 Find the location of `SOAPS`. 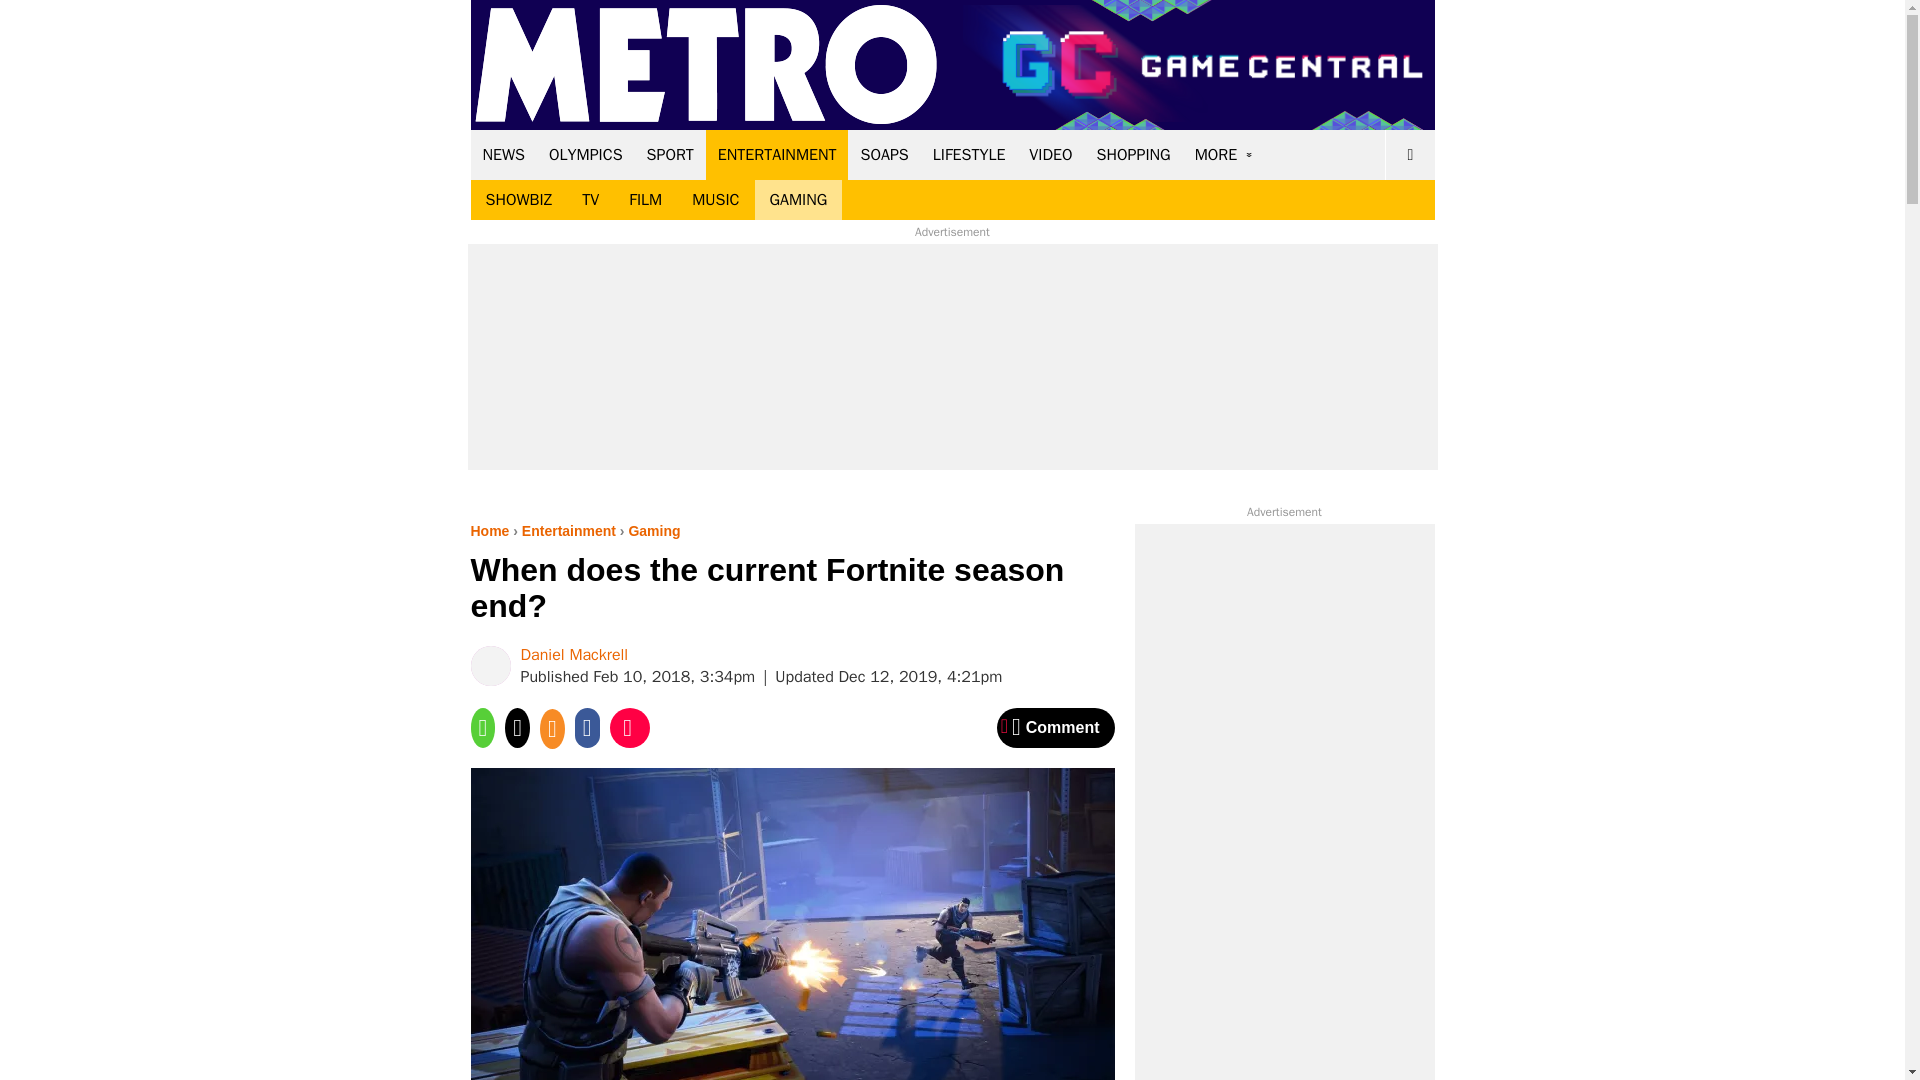

SOAPS is located at coordinates (884, 154).